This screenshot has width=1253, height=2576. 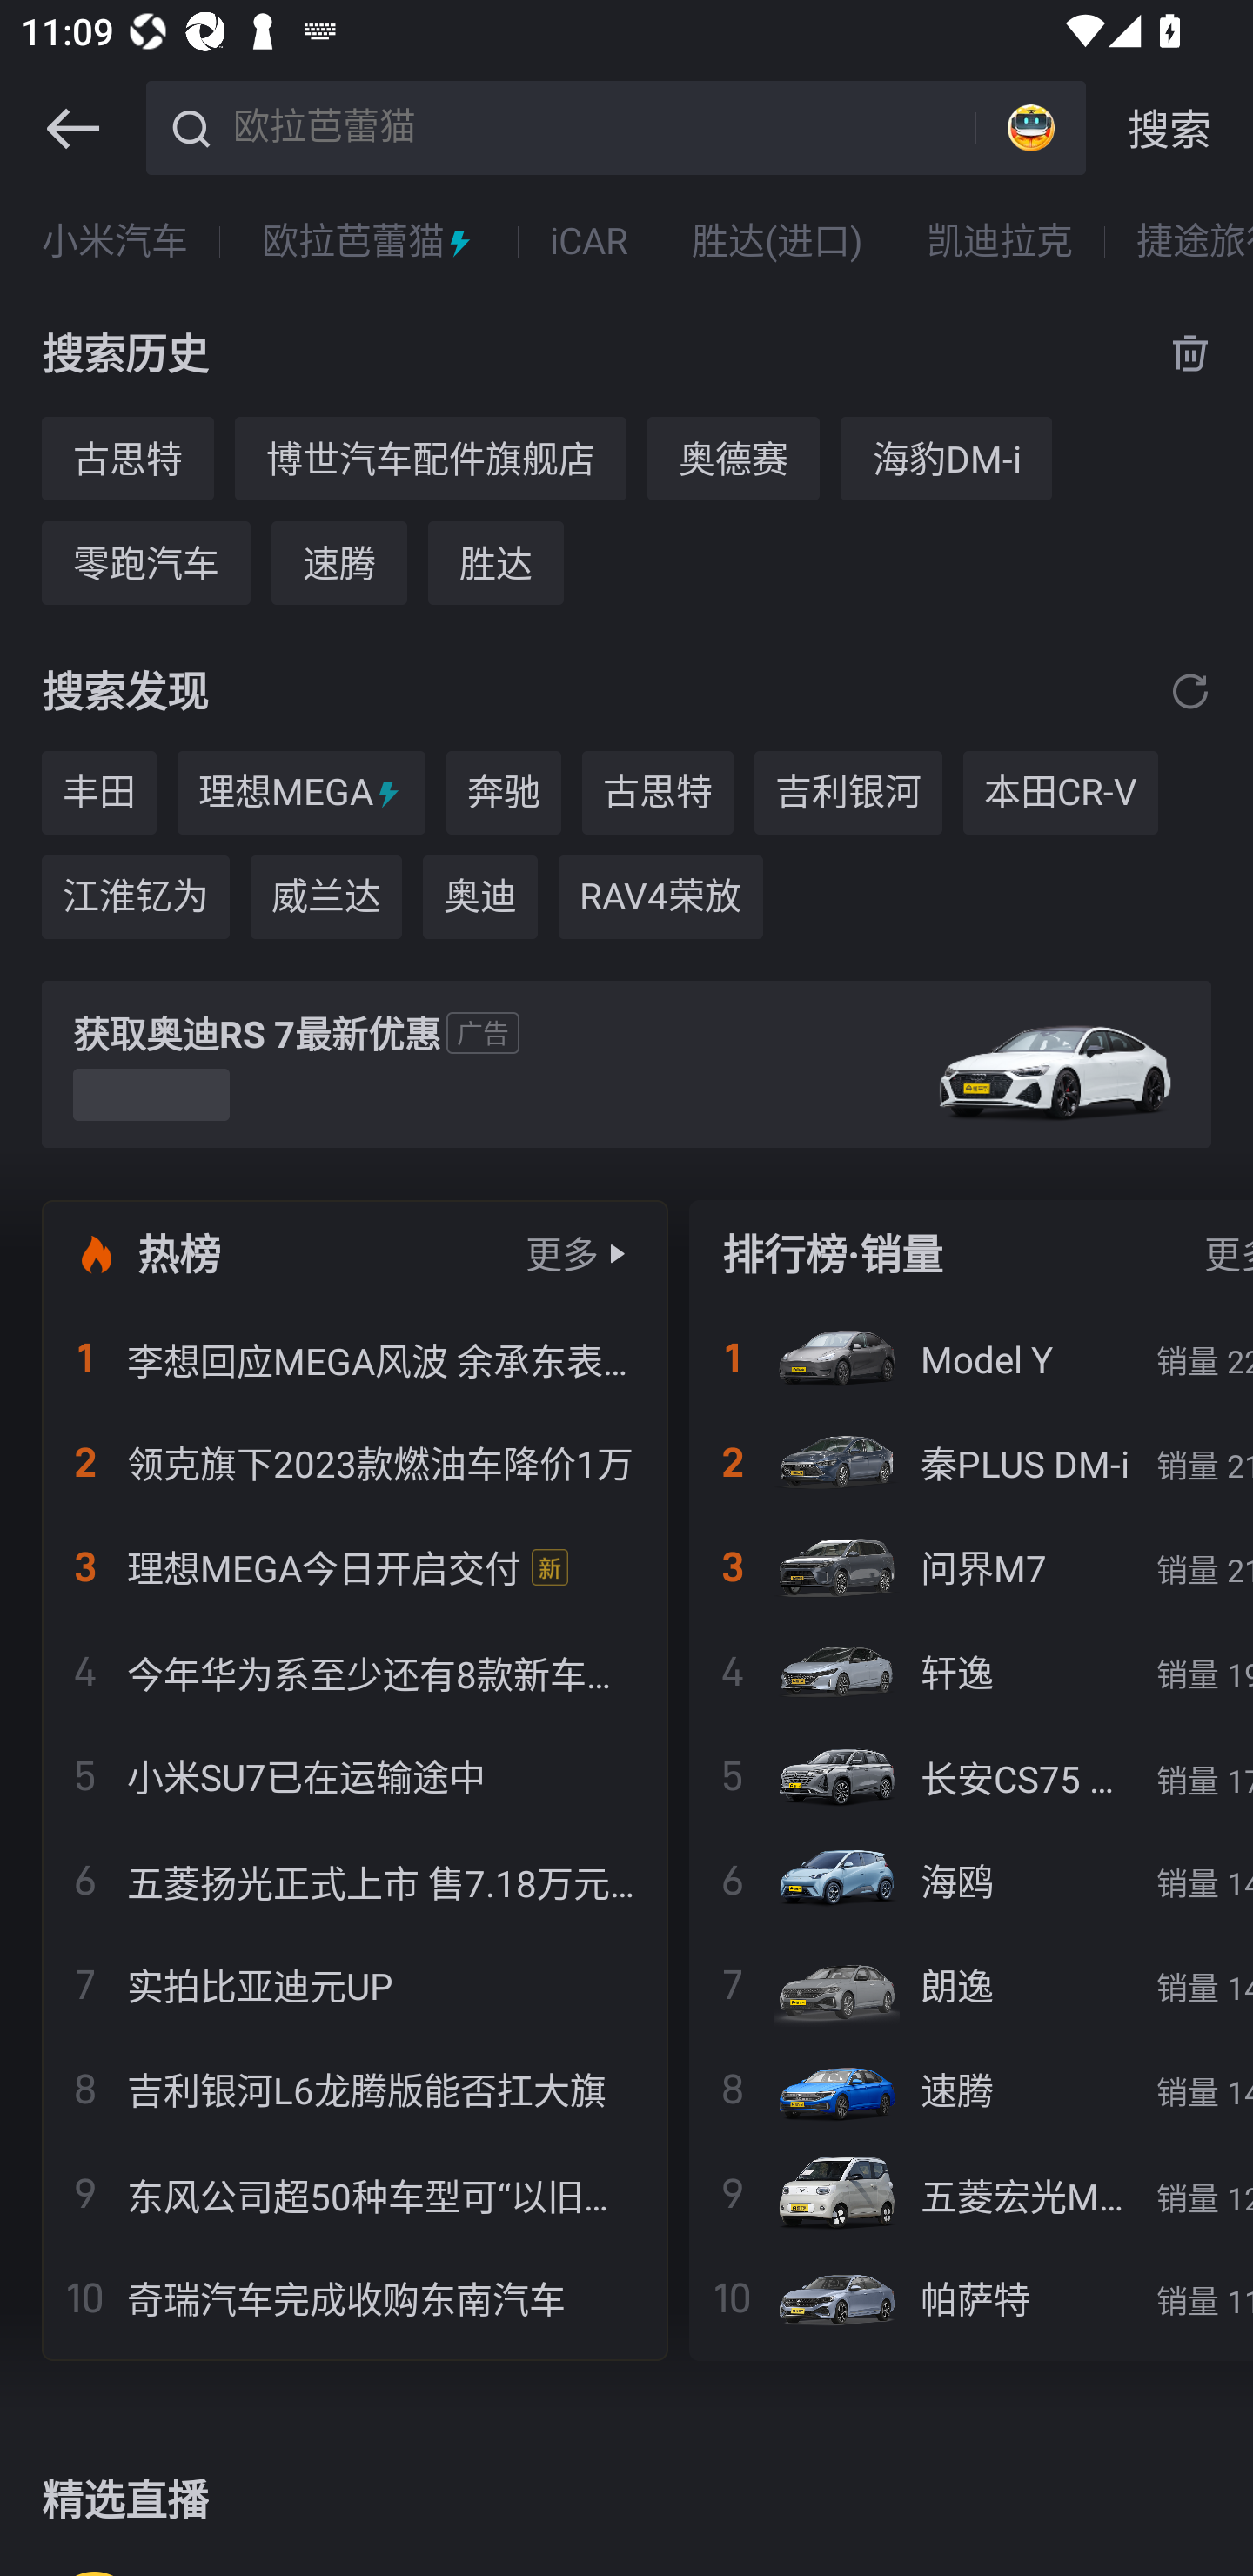 What do you see at coordinates (971, 1463) in the screenshot?
I see `秦PLUS DM-i 销量 21268` at bounding box center [971, 1463].